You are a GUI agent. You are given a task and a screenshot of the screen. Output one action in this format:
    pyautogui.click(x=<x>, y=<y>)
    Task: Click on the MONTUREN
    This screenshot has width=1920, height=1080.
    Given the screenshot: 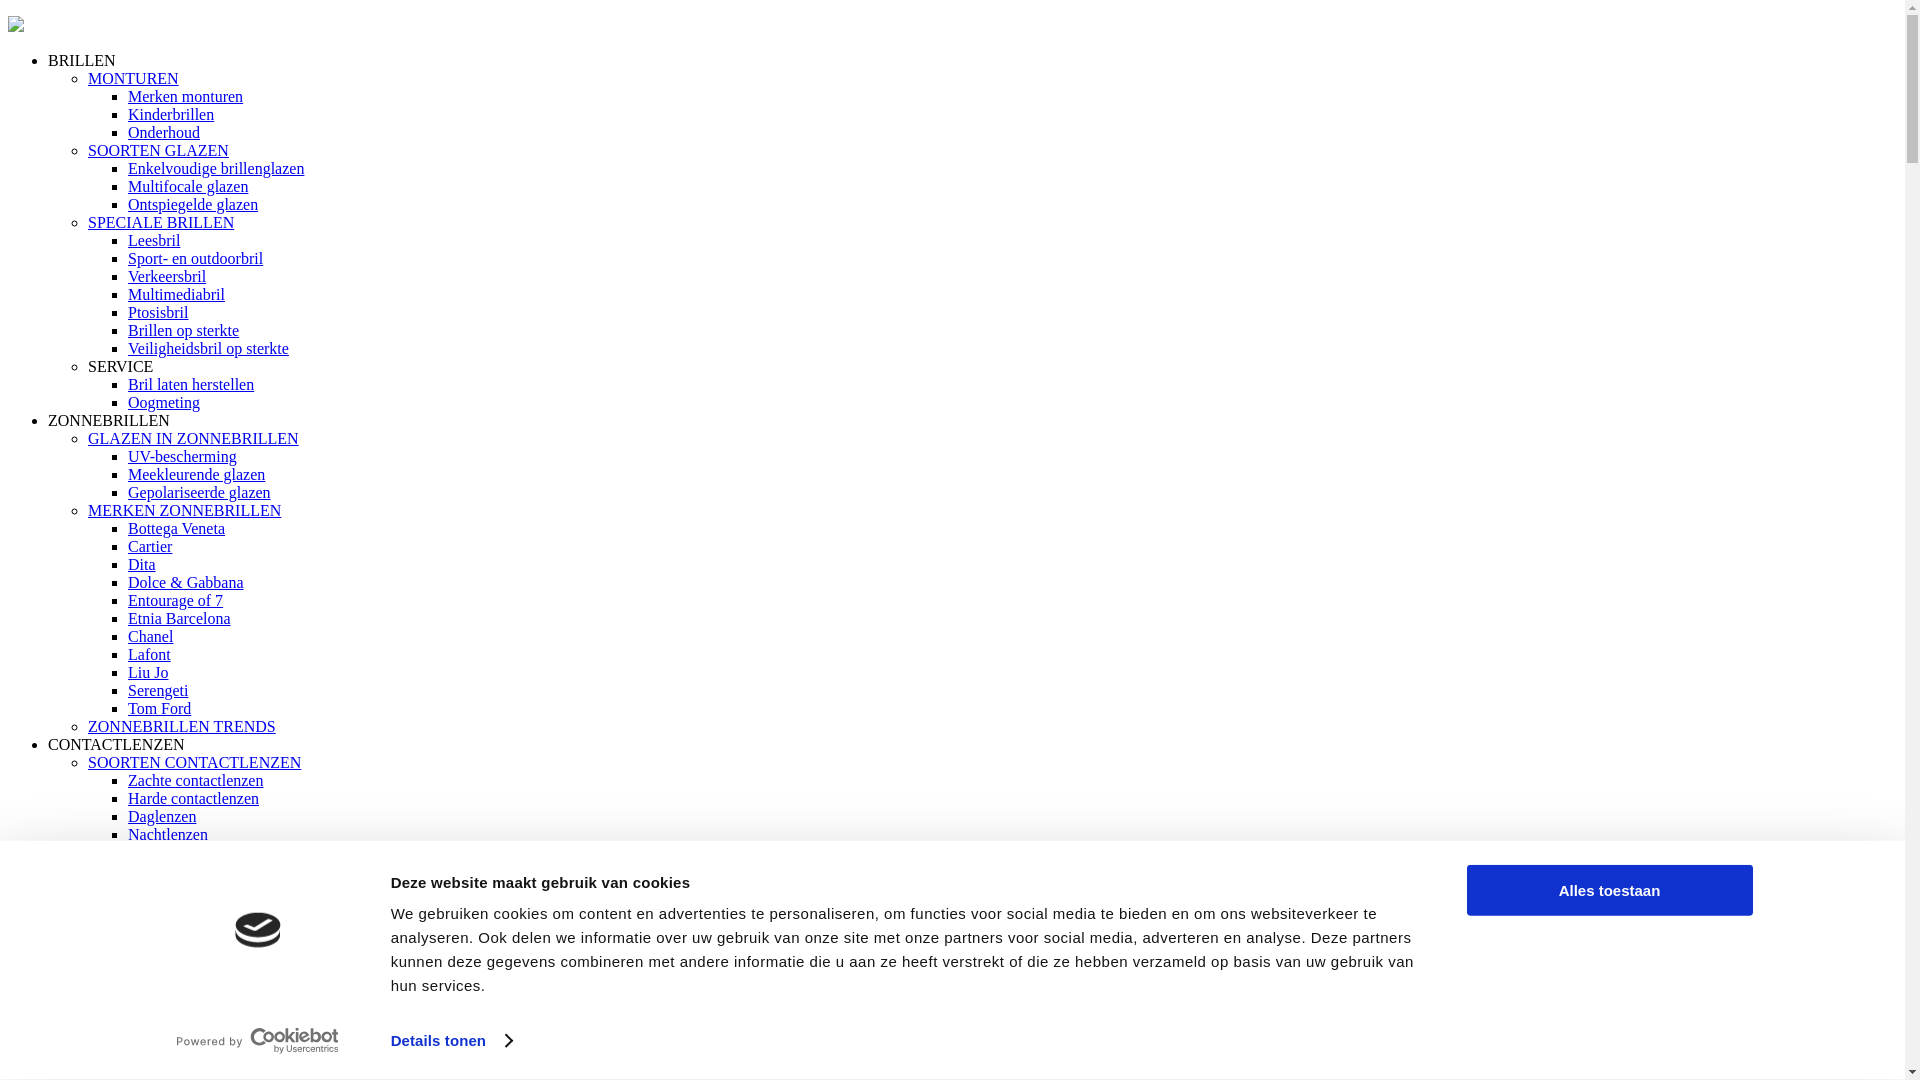 What is the action you would take?
    pyautogui.click(x=134, y=78)
    